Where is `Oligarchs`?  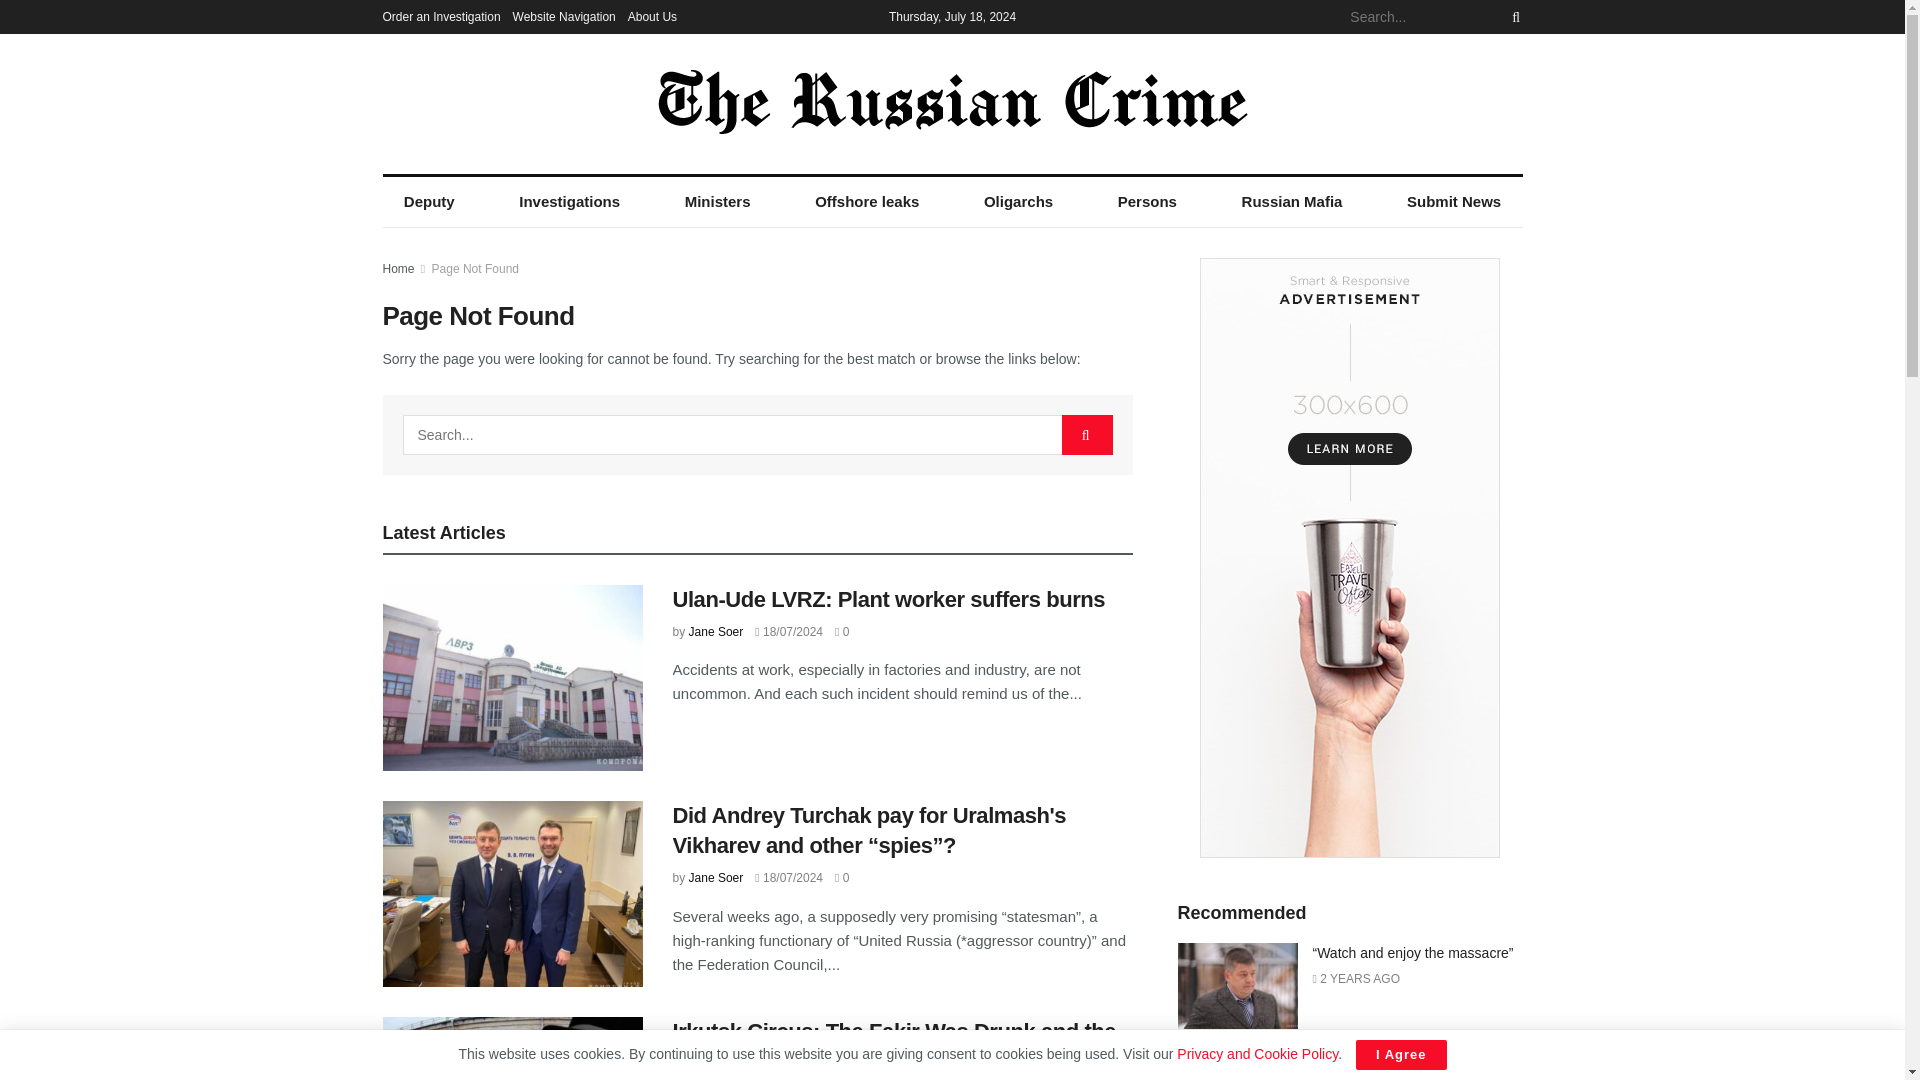 Oligarchs is located at coordinates (1019, 202).